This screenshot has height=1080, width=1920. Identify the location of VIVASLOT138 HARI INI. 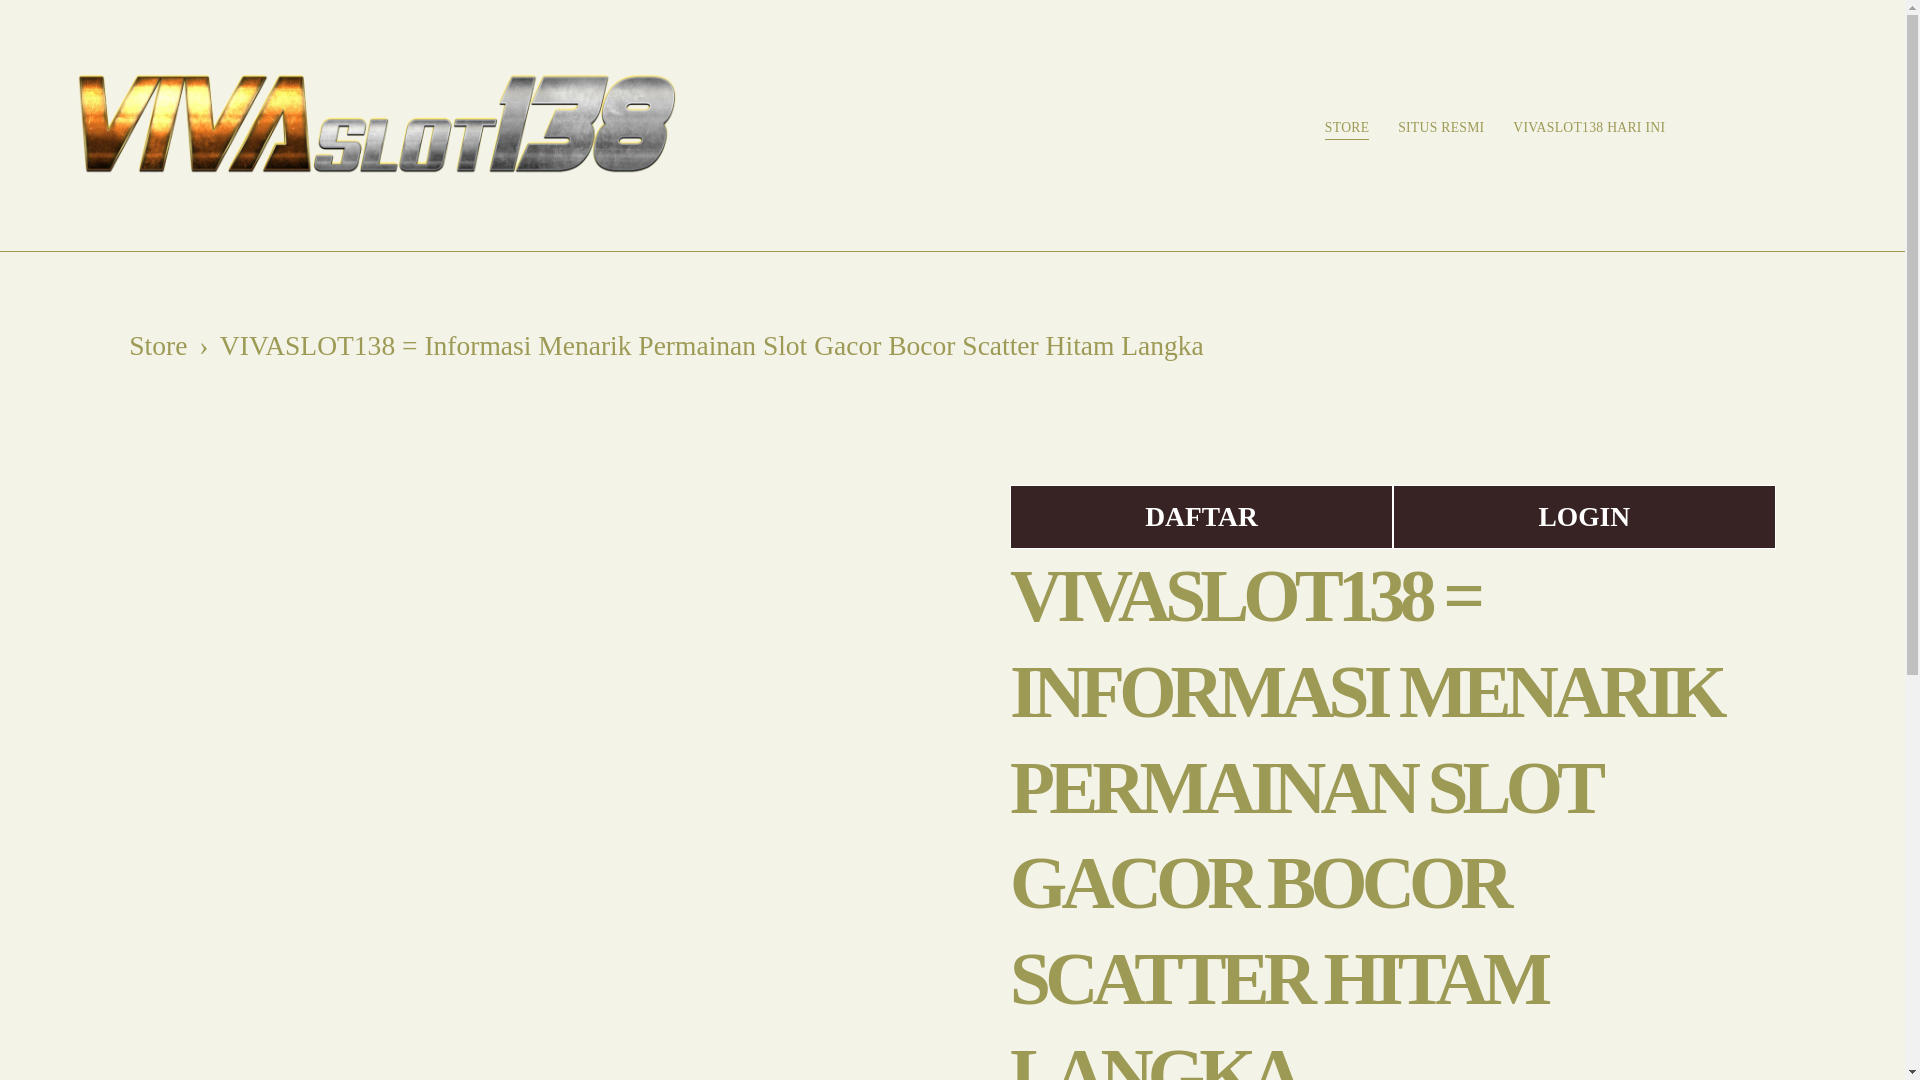
(1588, 128).